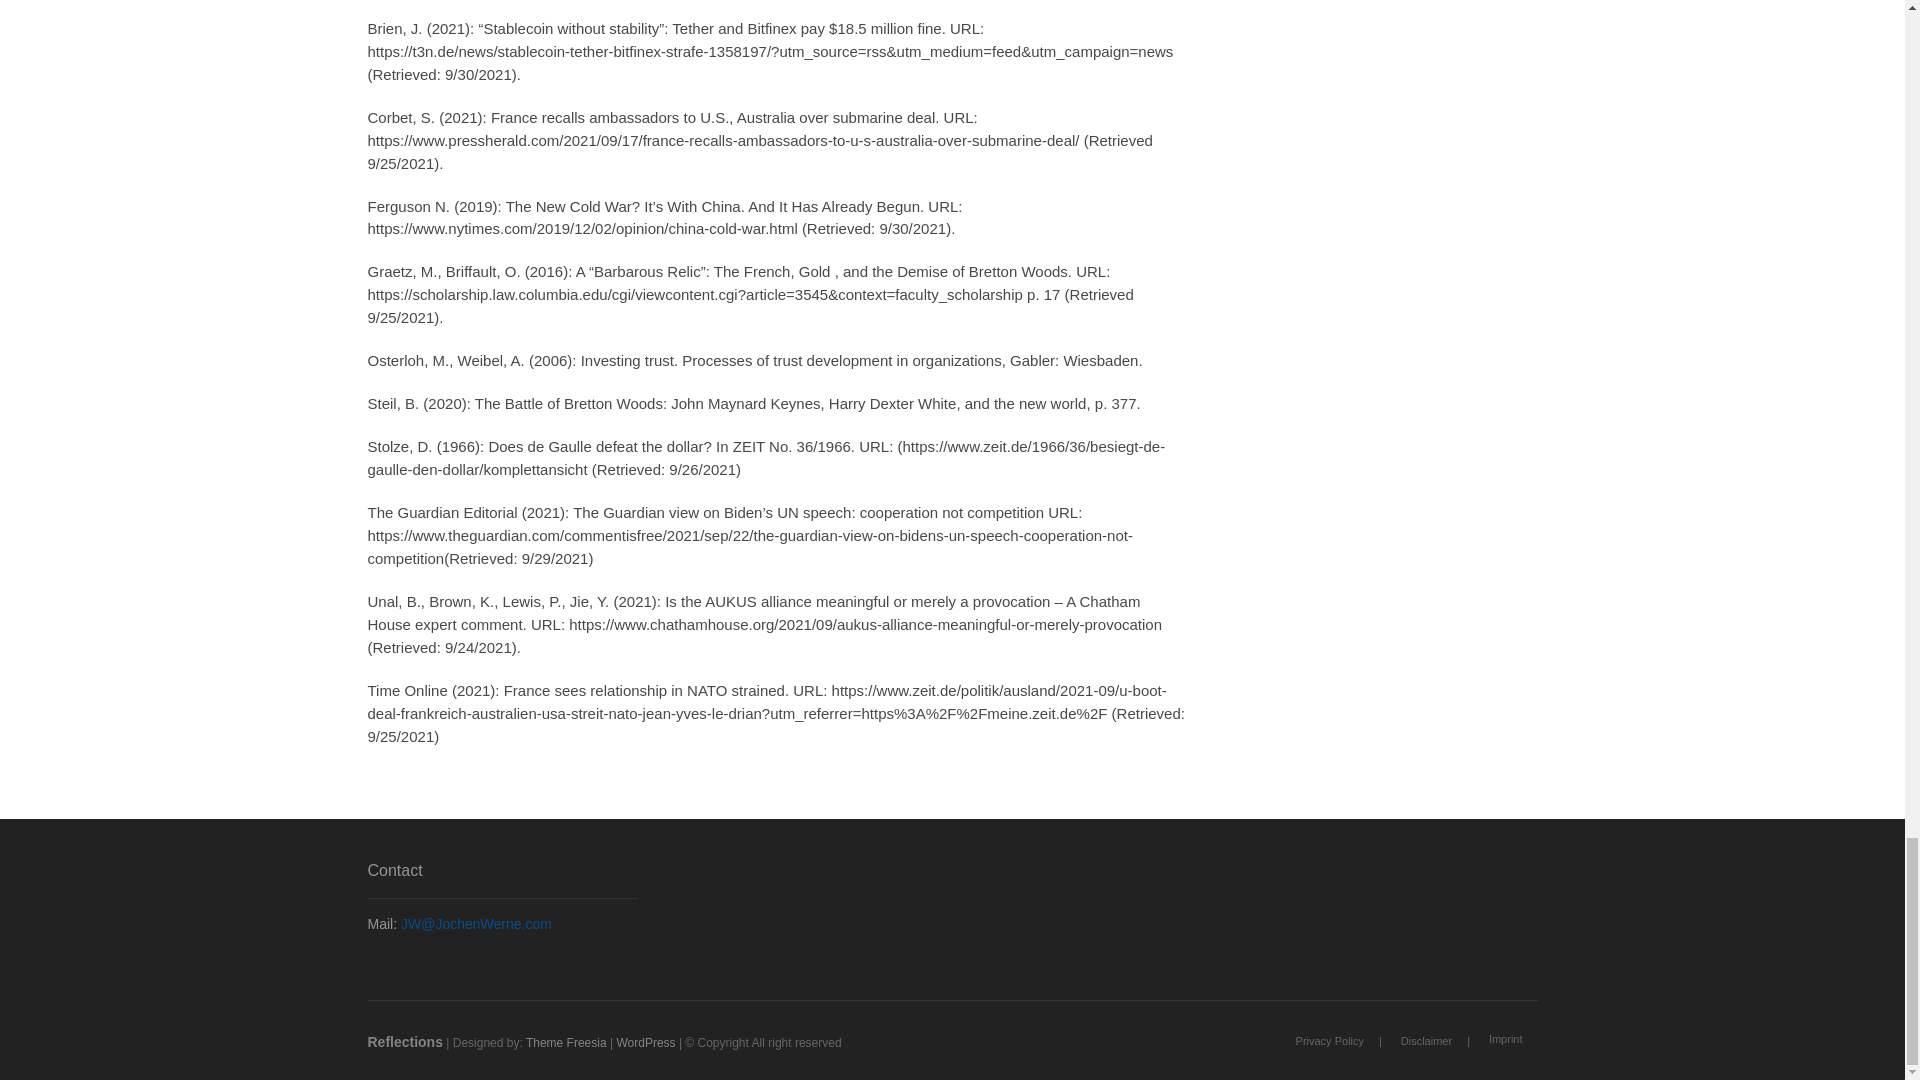  What do you see at coordinates (566, 1042) in the screenshot?
I see `Theme Freesia` at bounding box center [566, 1042].